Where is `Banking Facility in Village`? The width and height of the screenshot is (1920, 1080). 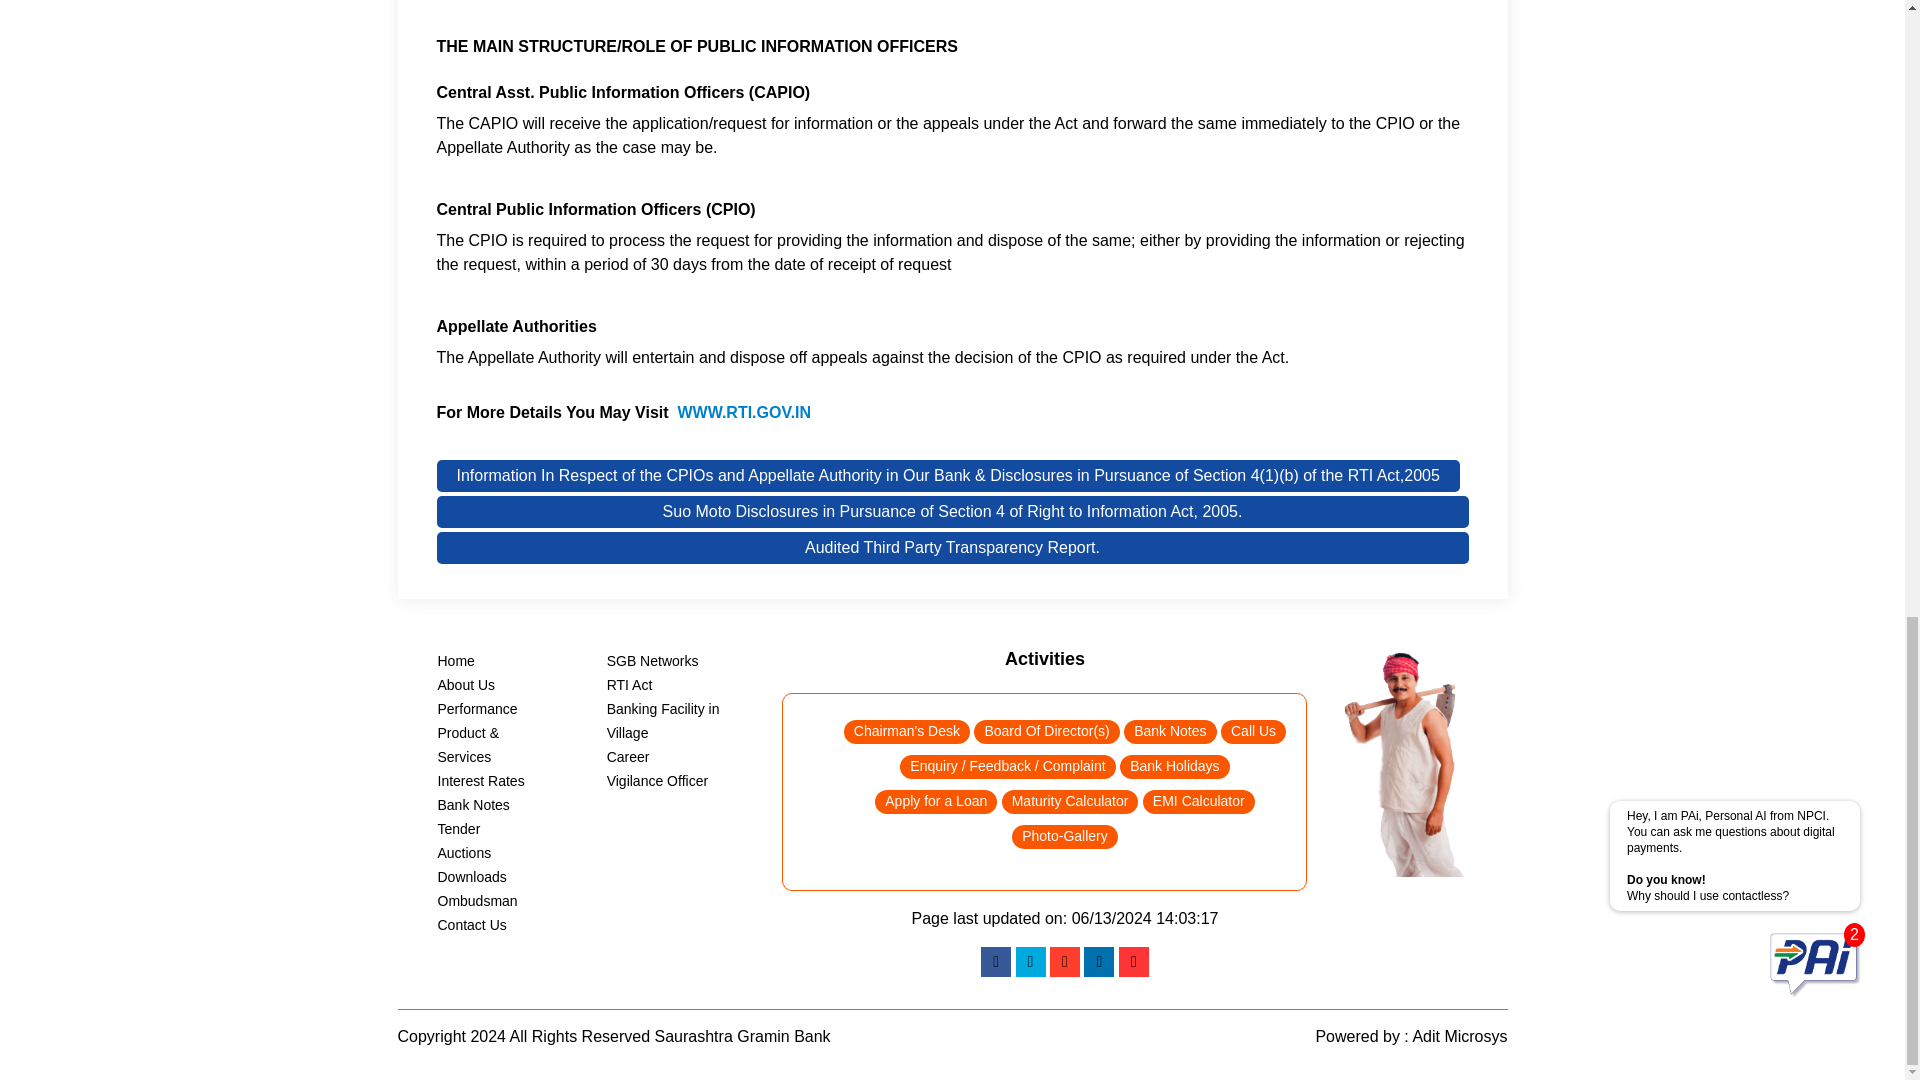 Banking Facility in Village is located at coordinates (663, 720).